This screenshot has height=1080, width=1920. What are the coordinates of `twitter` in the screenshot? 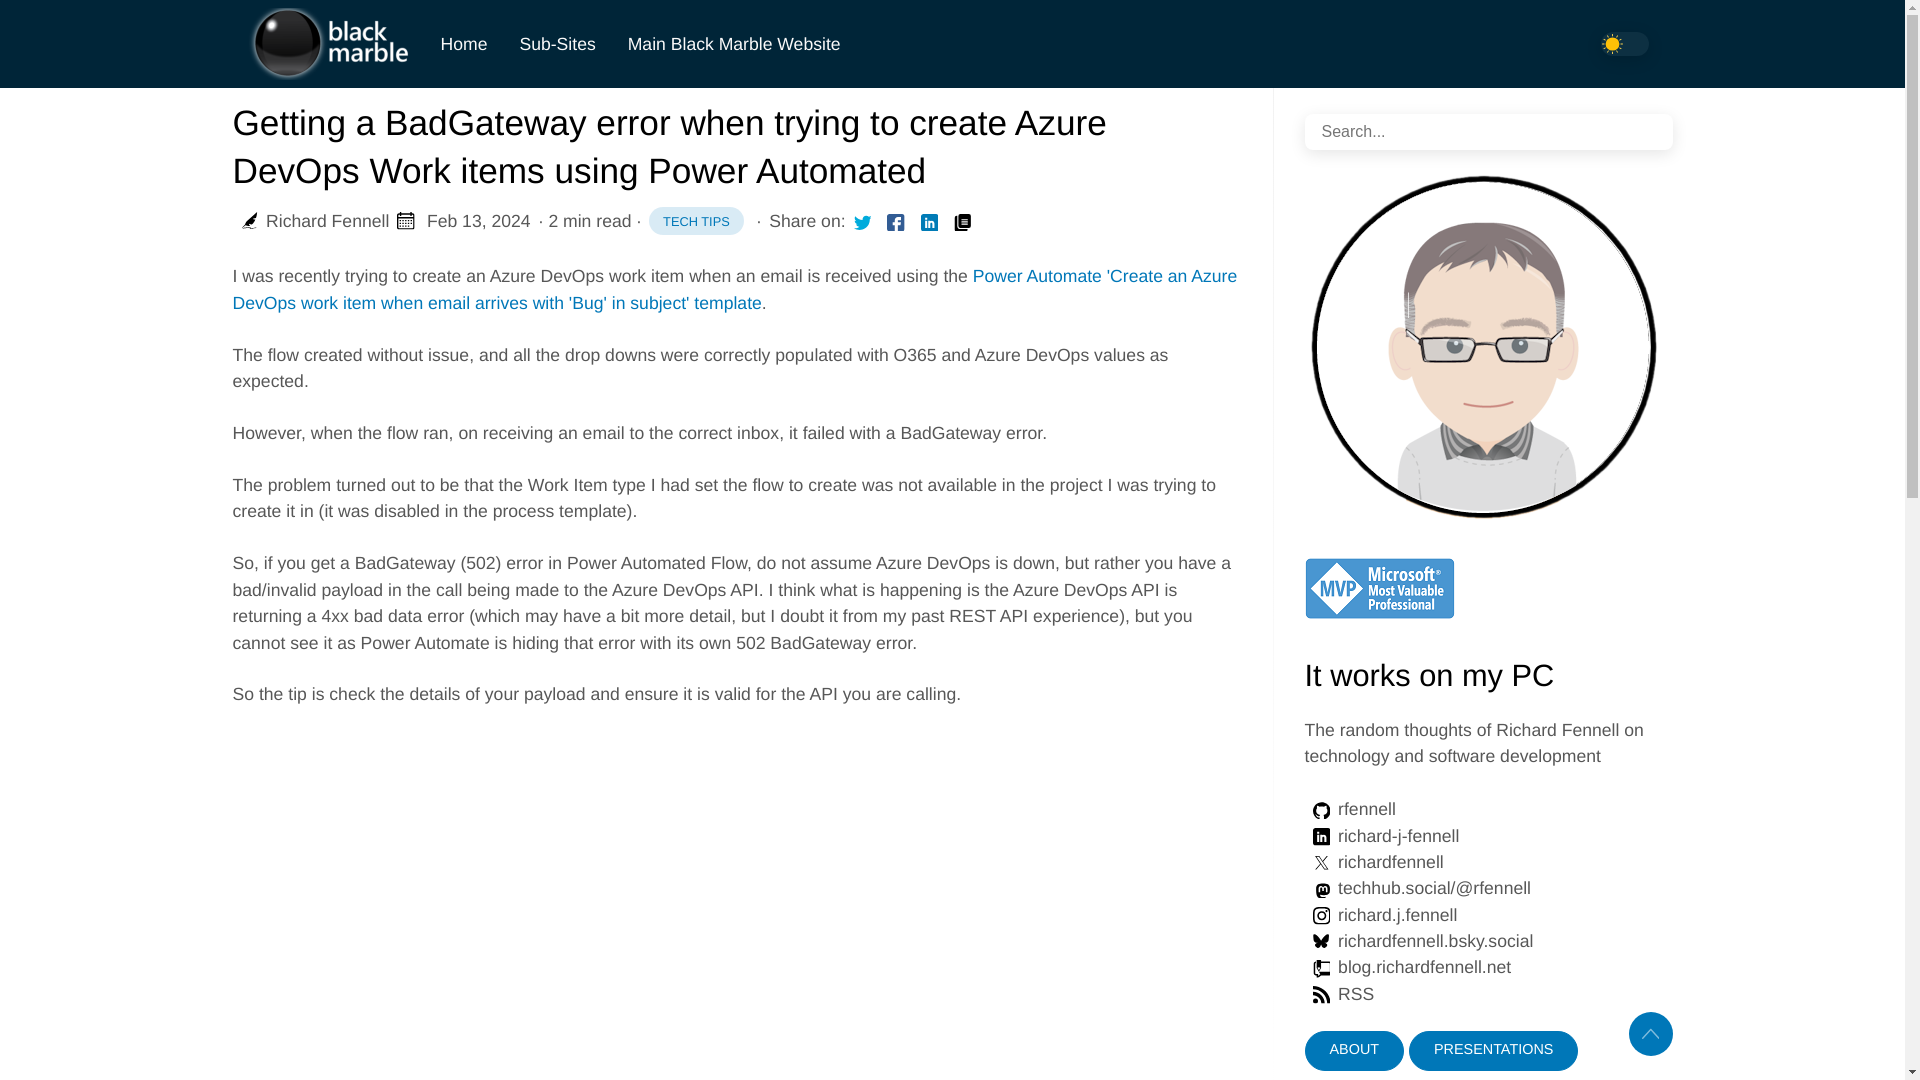 It's located at (1338, 994).